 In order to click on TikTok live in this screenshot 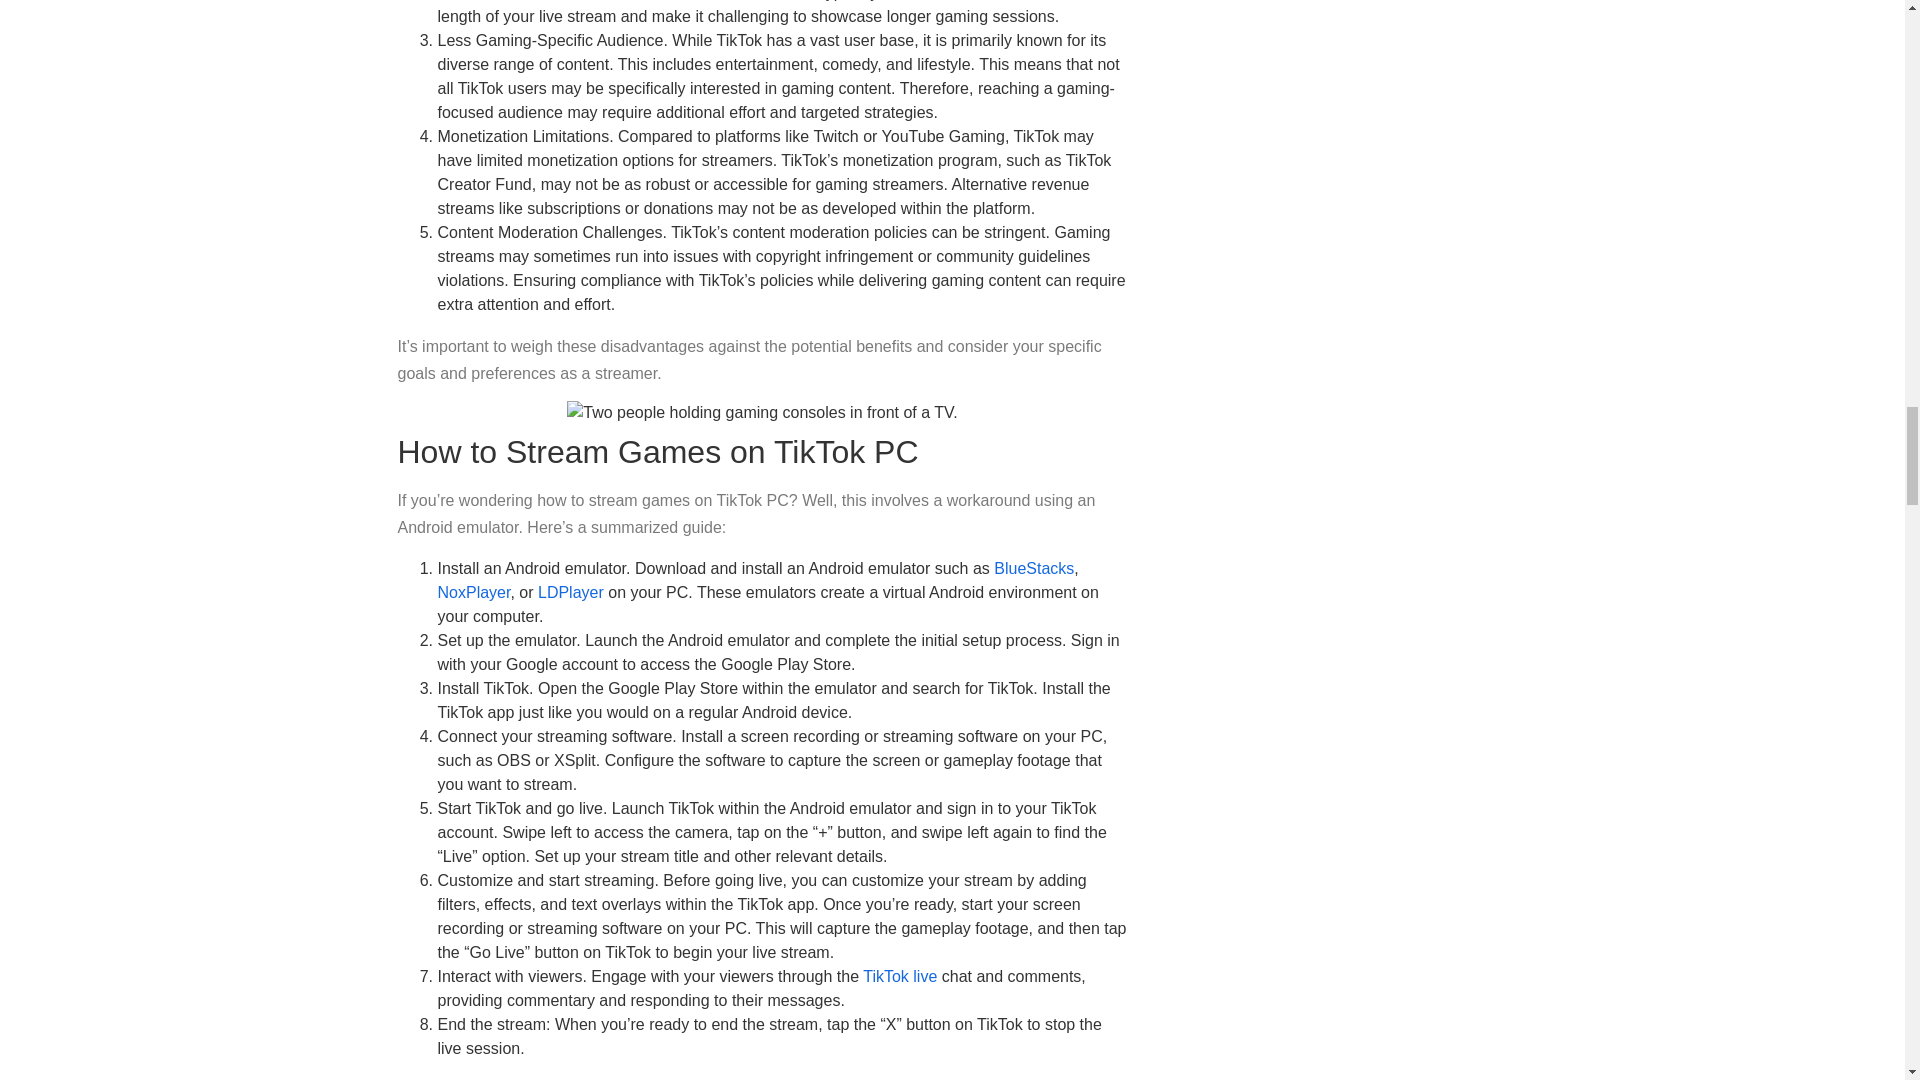, I will do `click(899, 976)`.